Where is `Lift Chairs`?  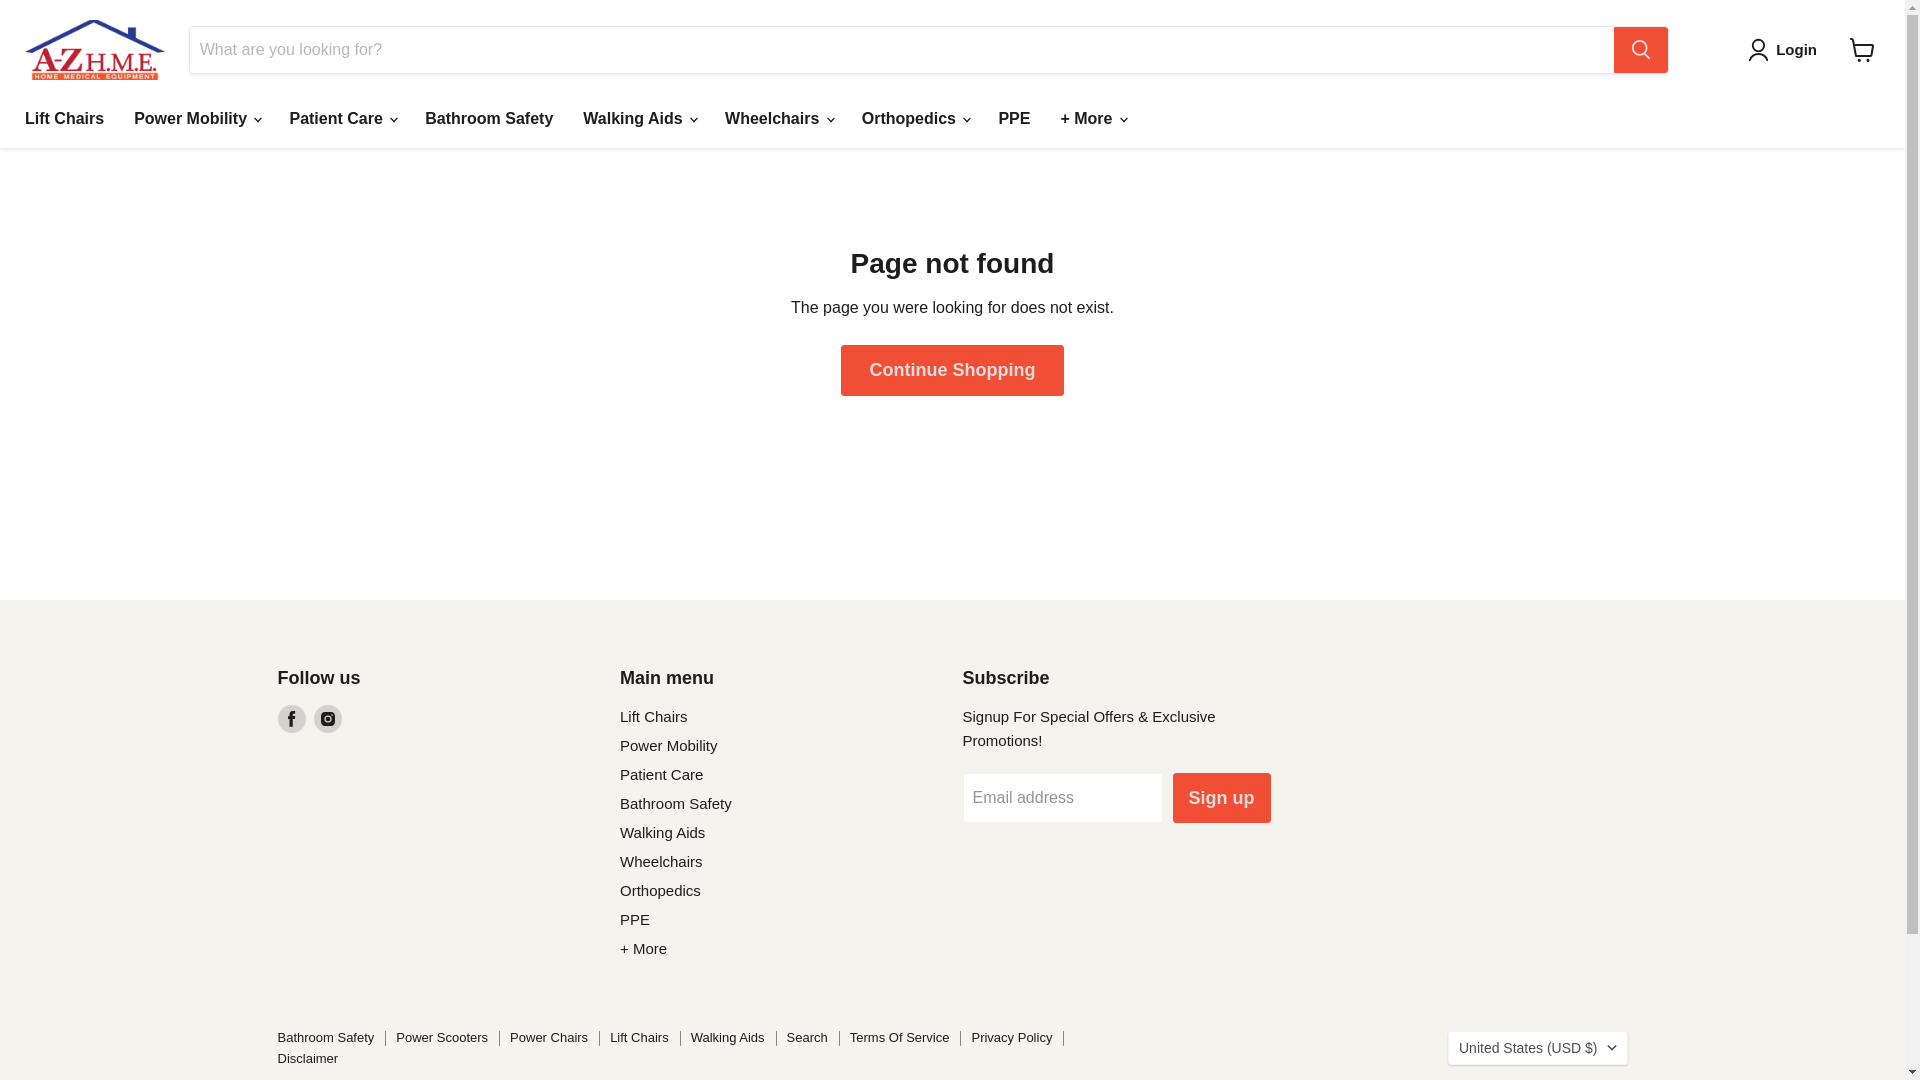 Lift Chairs is located at coordinates (64, 119).